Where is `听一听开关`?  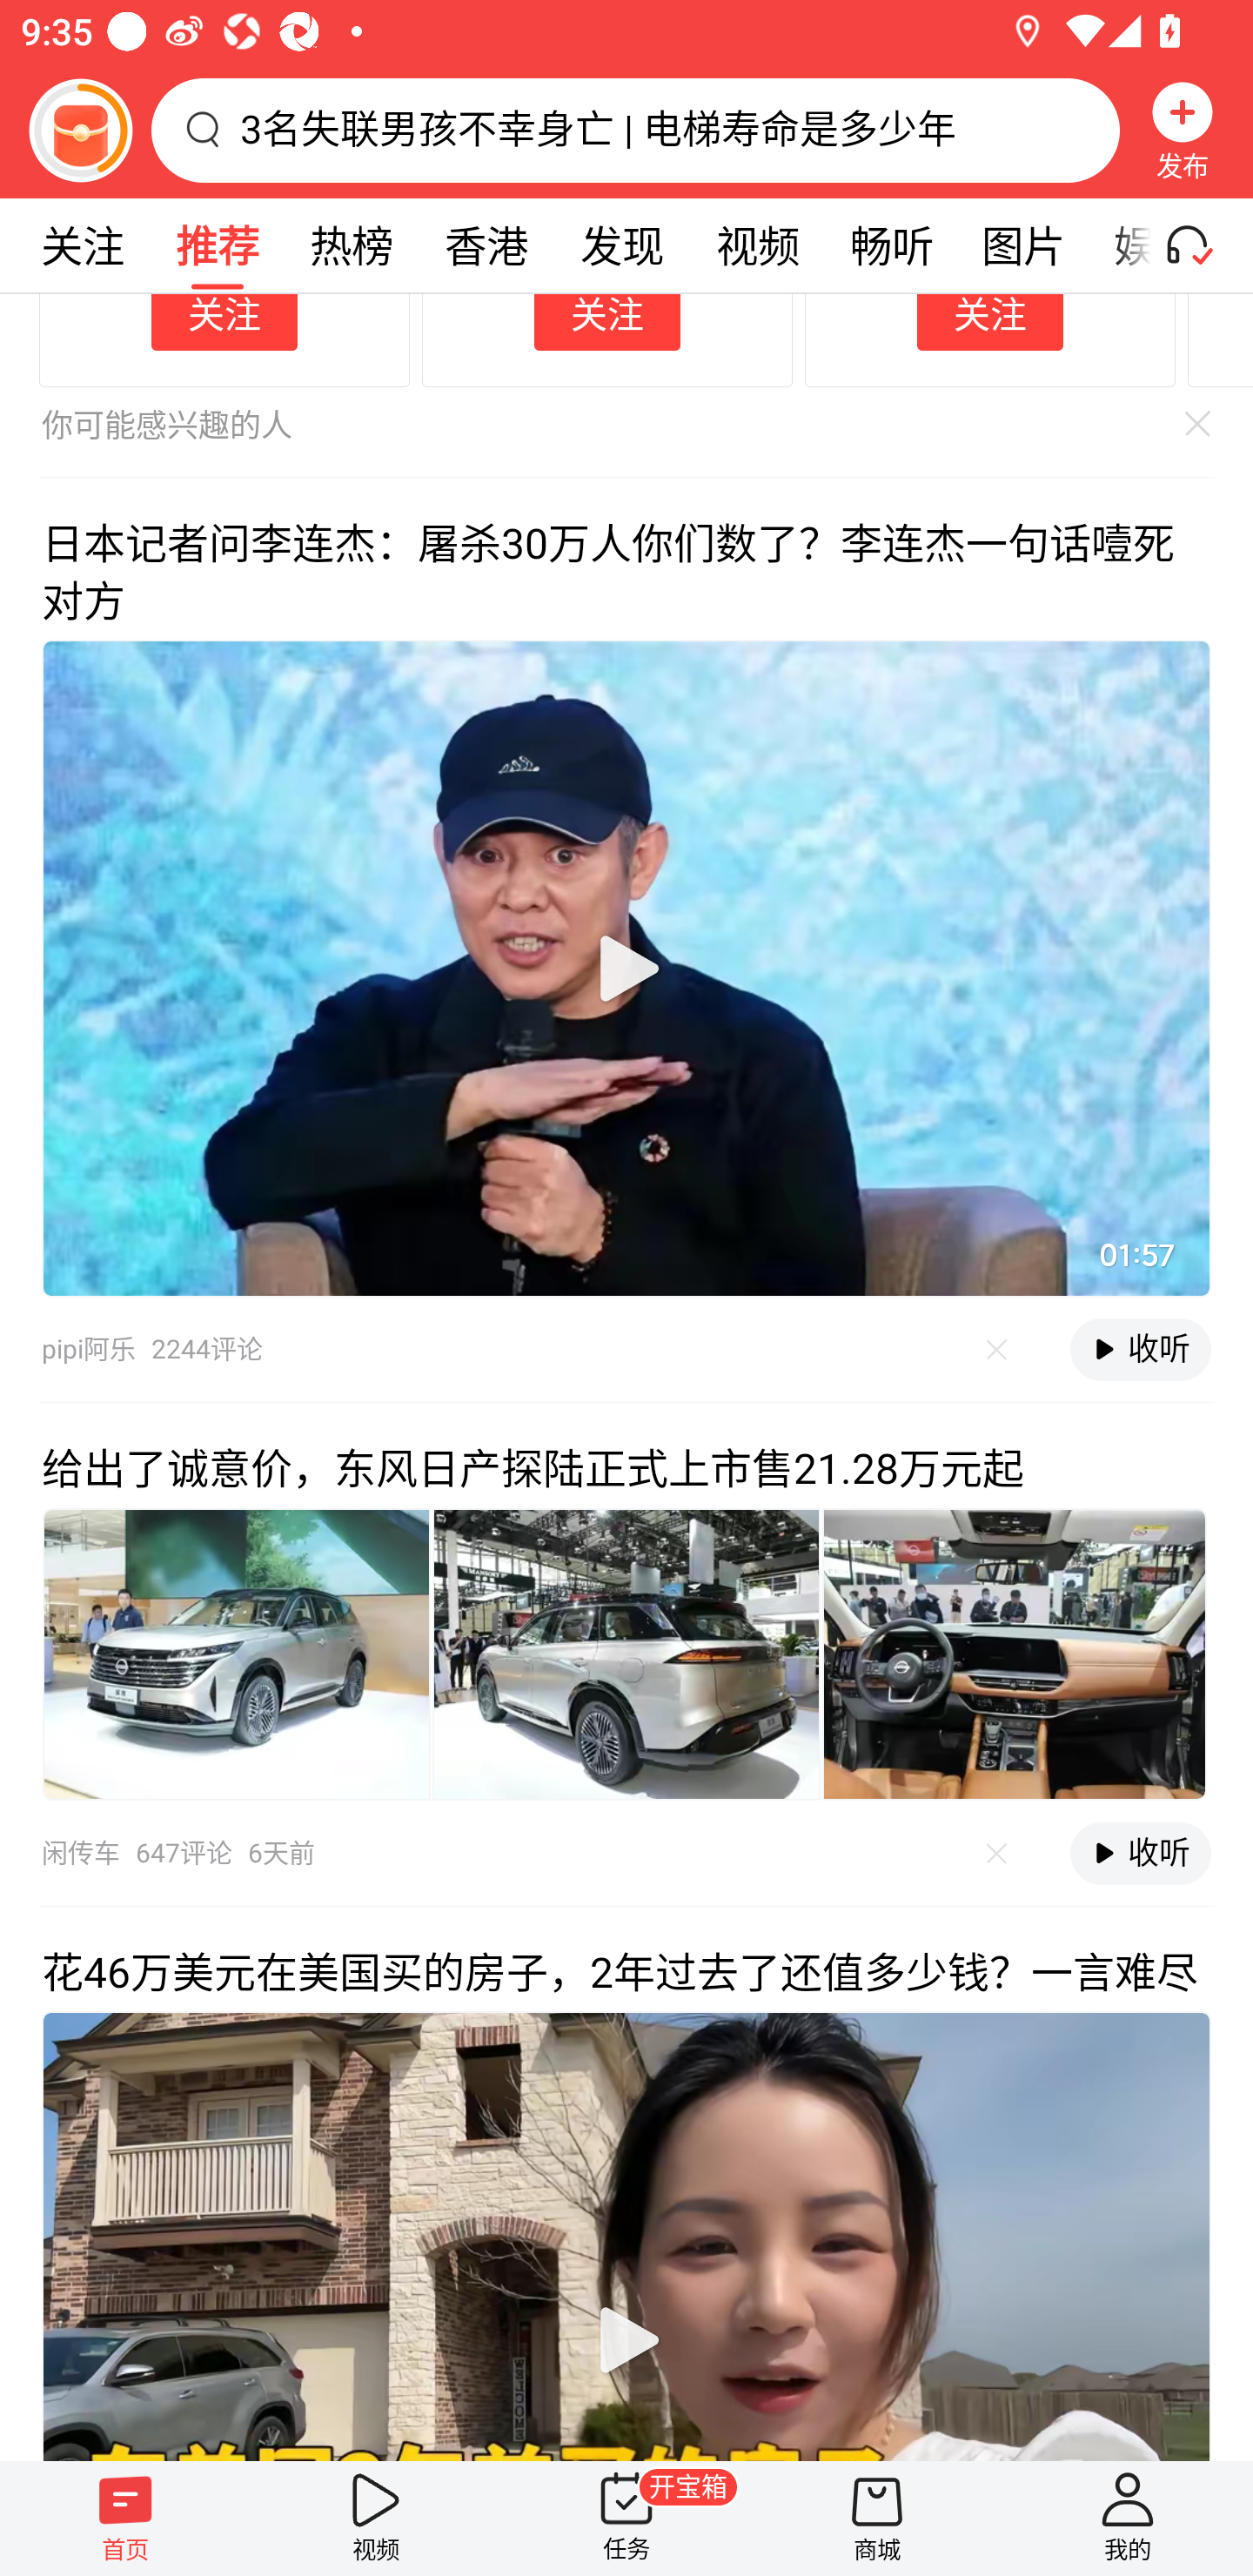
听一听开关 is located at coordinates (1203, 245).